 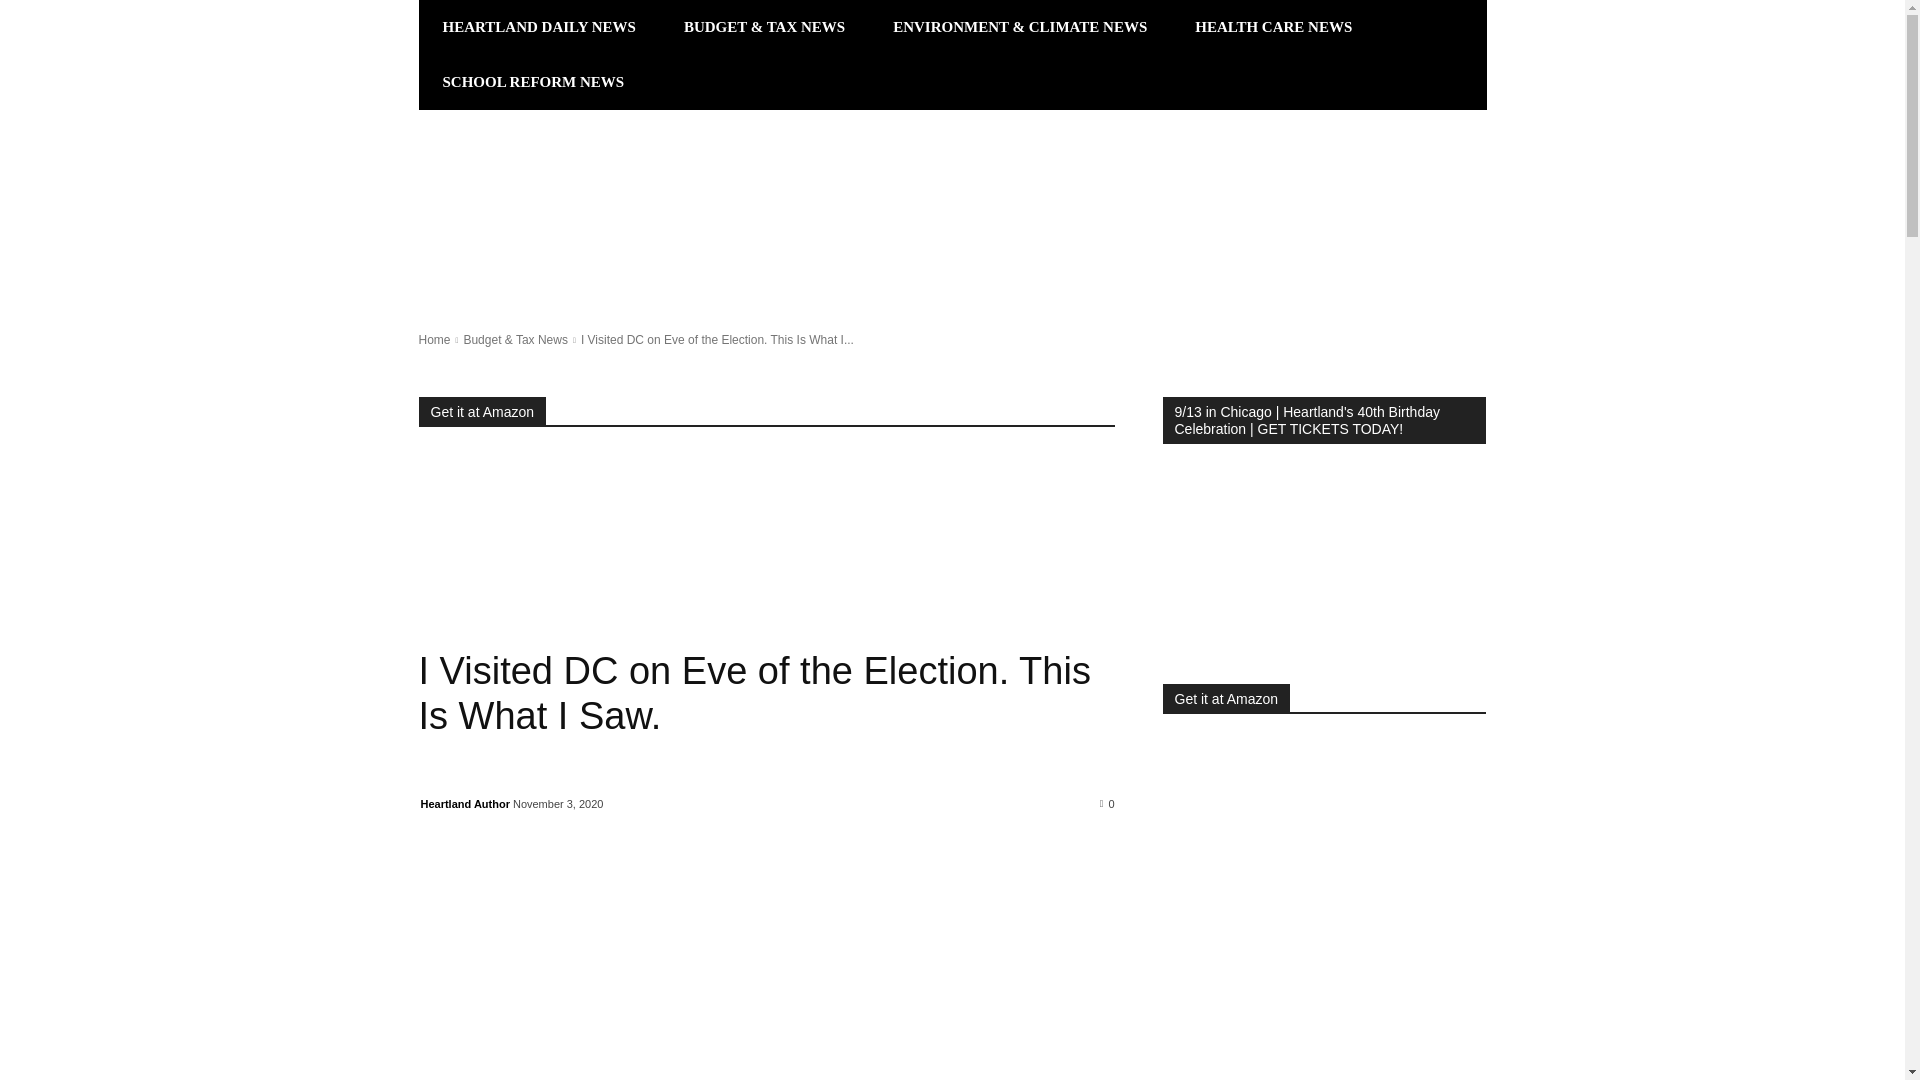 What do you see at coordinates (1108, 802) in the screenshot?
I see `0` at bounding box center [1108, 802].